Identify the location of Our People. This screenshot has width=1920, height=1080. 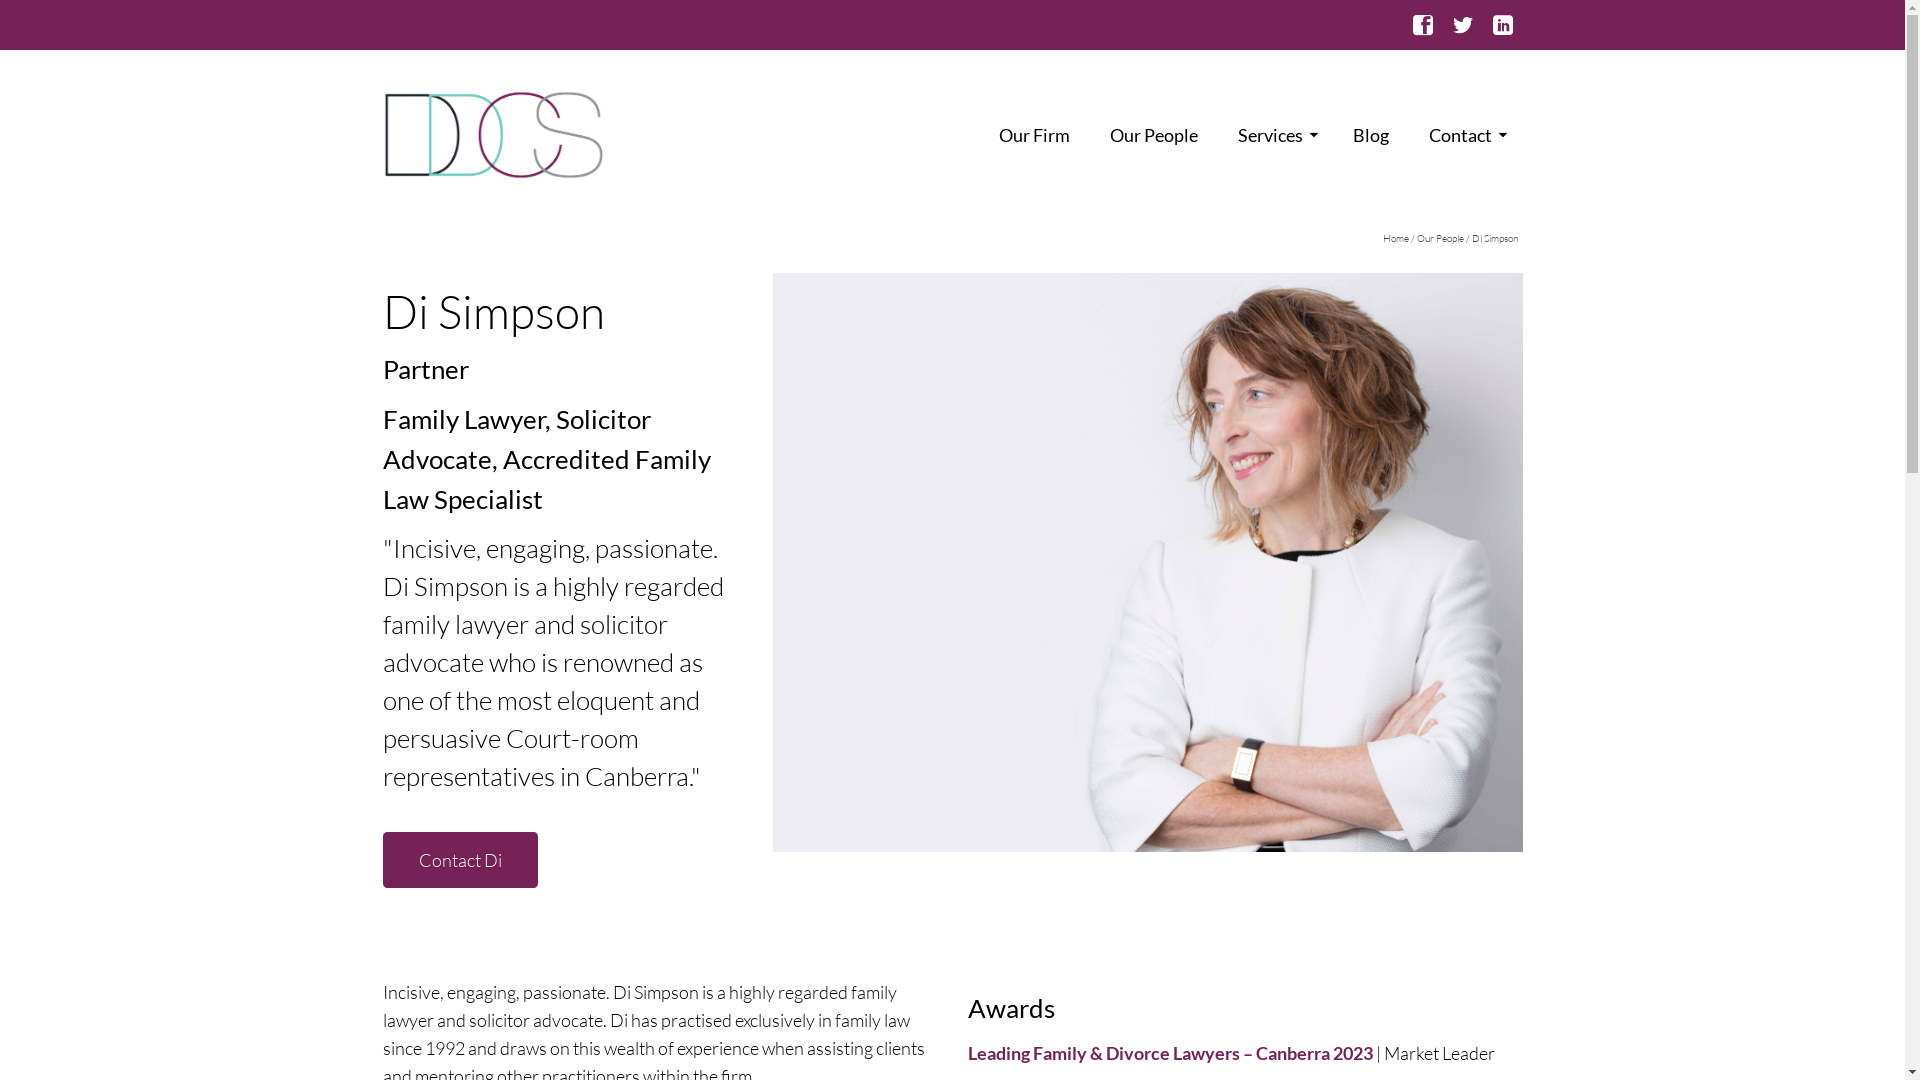
(1440, 238).